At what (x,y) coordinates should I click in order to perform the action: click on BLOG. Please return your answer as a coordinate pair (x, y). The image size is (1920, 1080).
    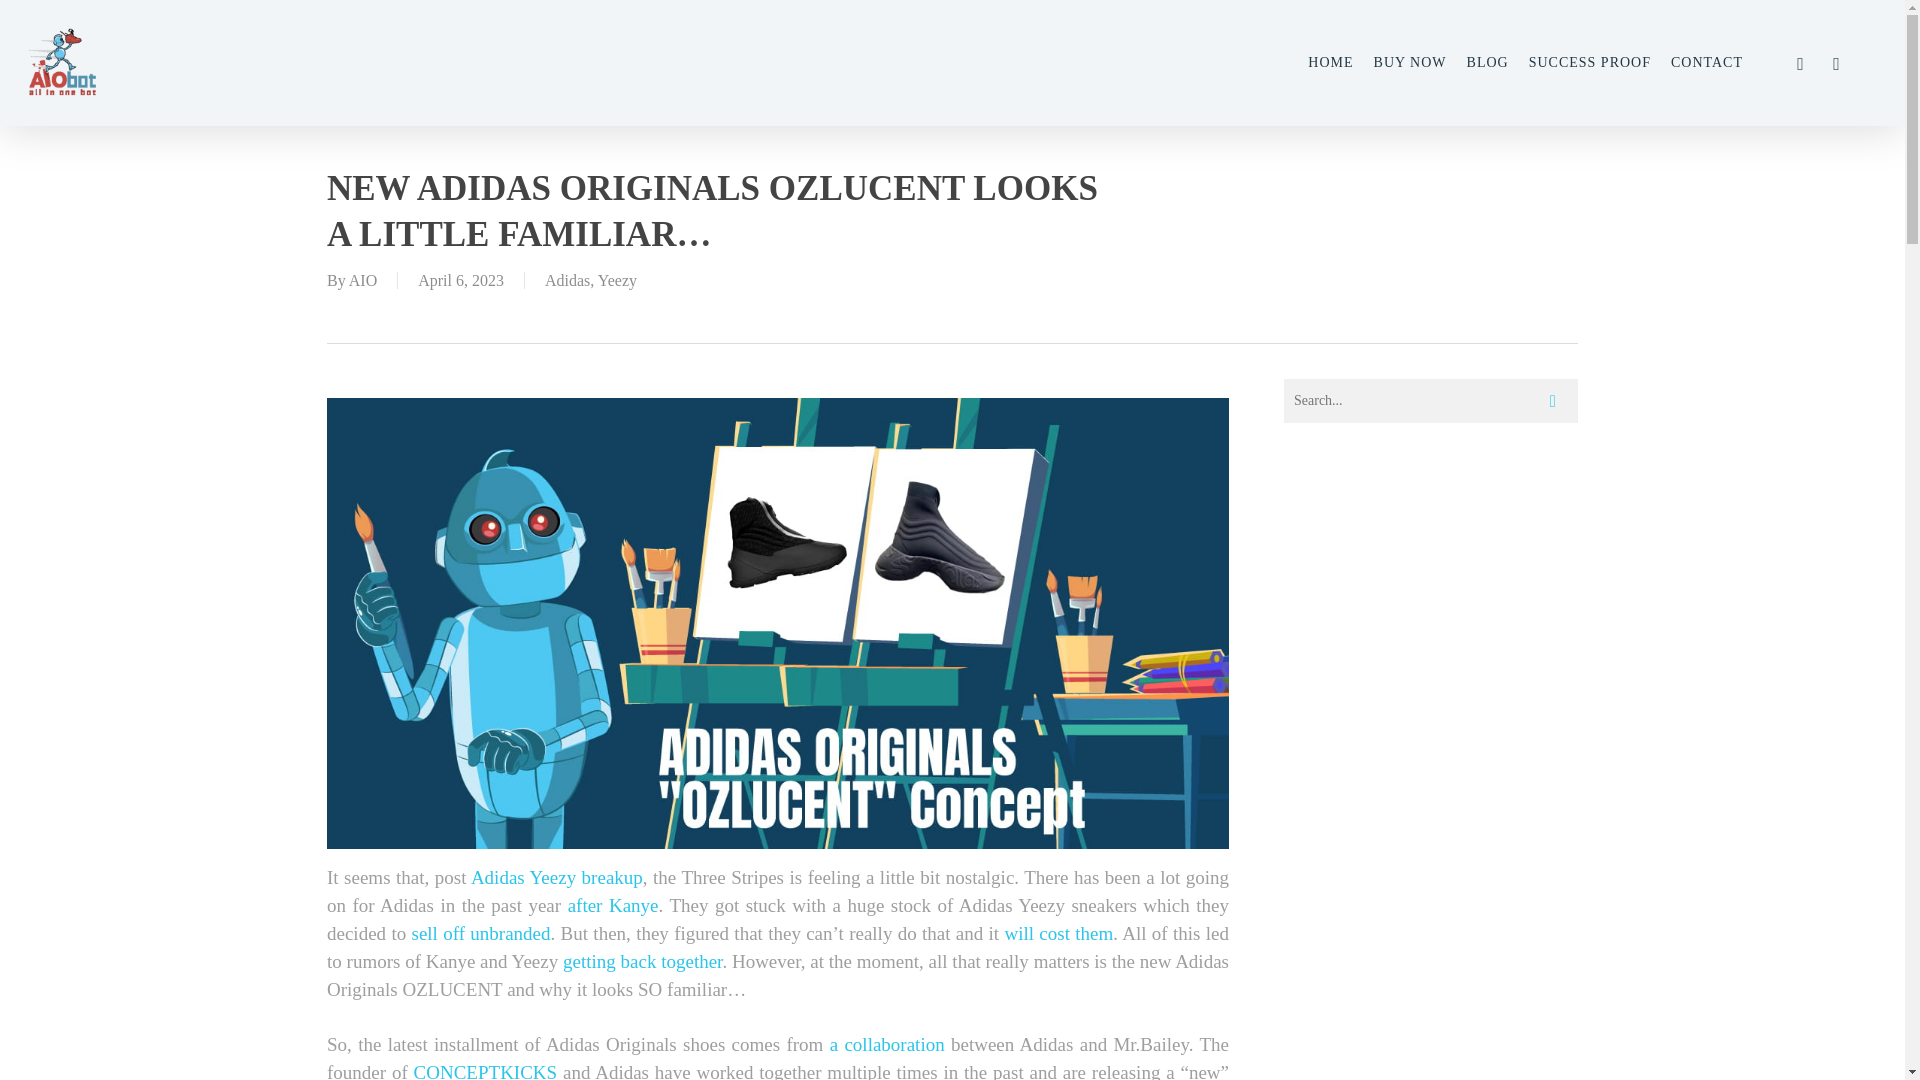
    Looking at the image, I should click on (1488, 63).